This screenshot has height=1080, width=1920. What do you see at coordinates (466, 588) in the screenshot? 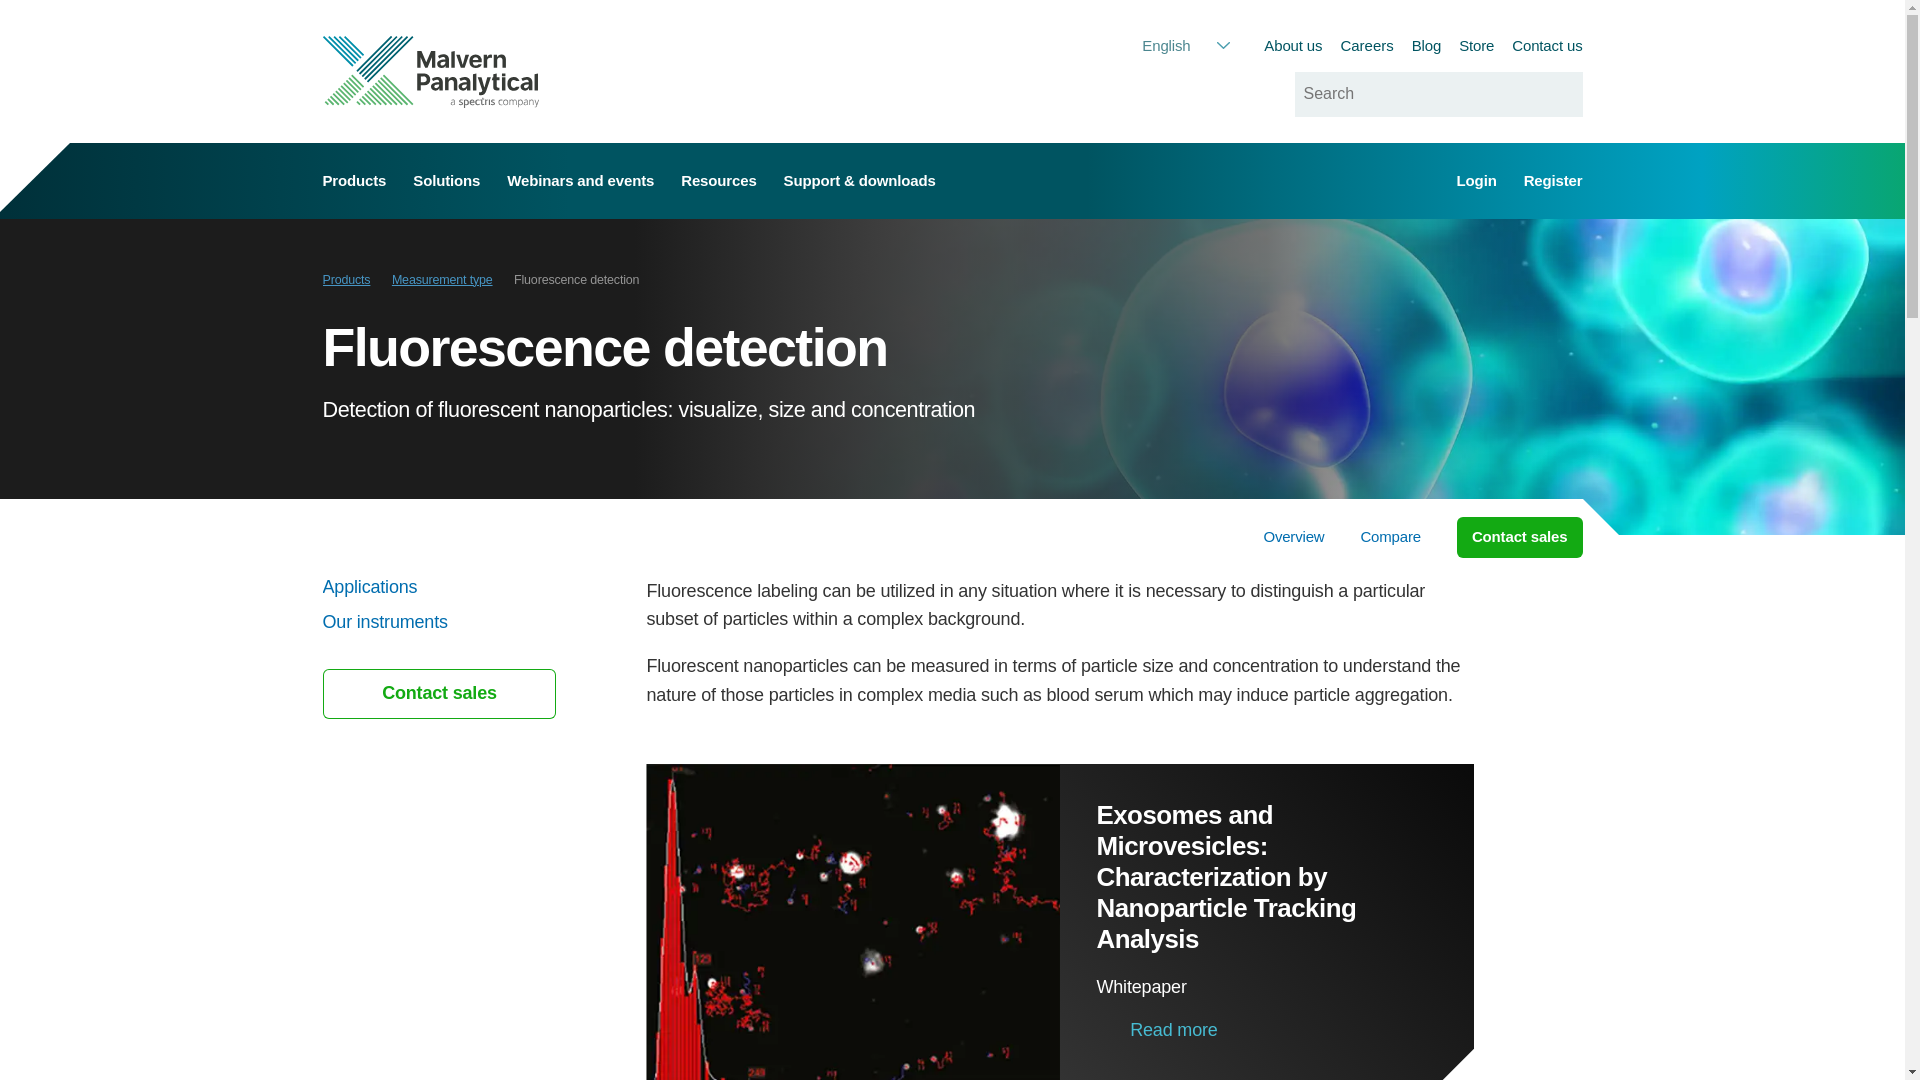
I see `Applications` at bounding box center [466, 588].